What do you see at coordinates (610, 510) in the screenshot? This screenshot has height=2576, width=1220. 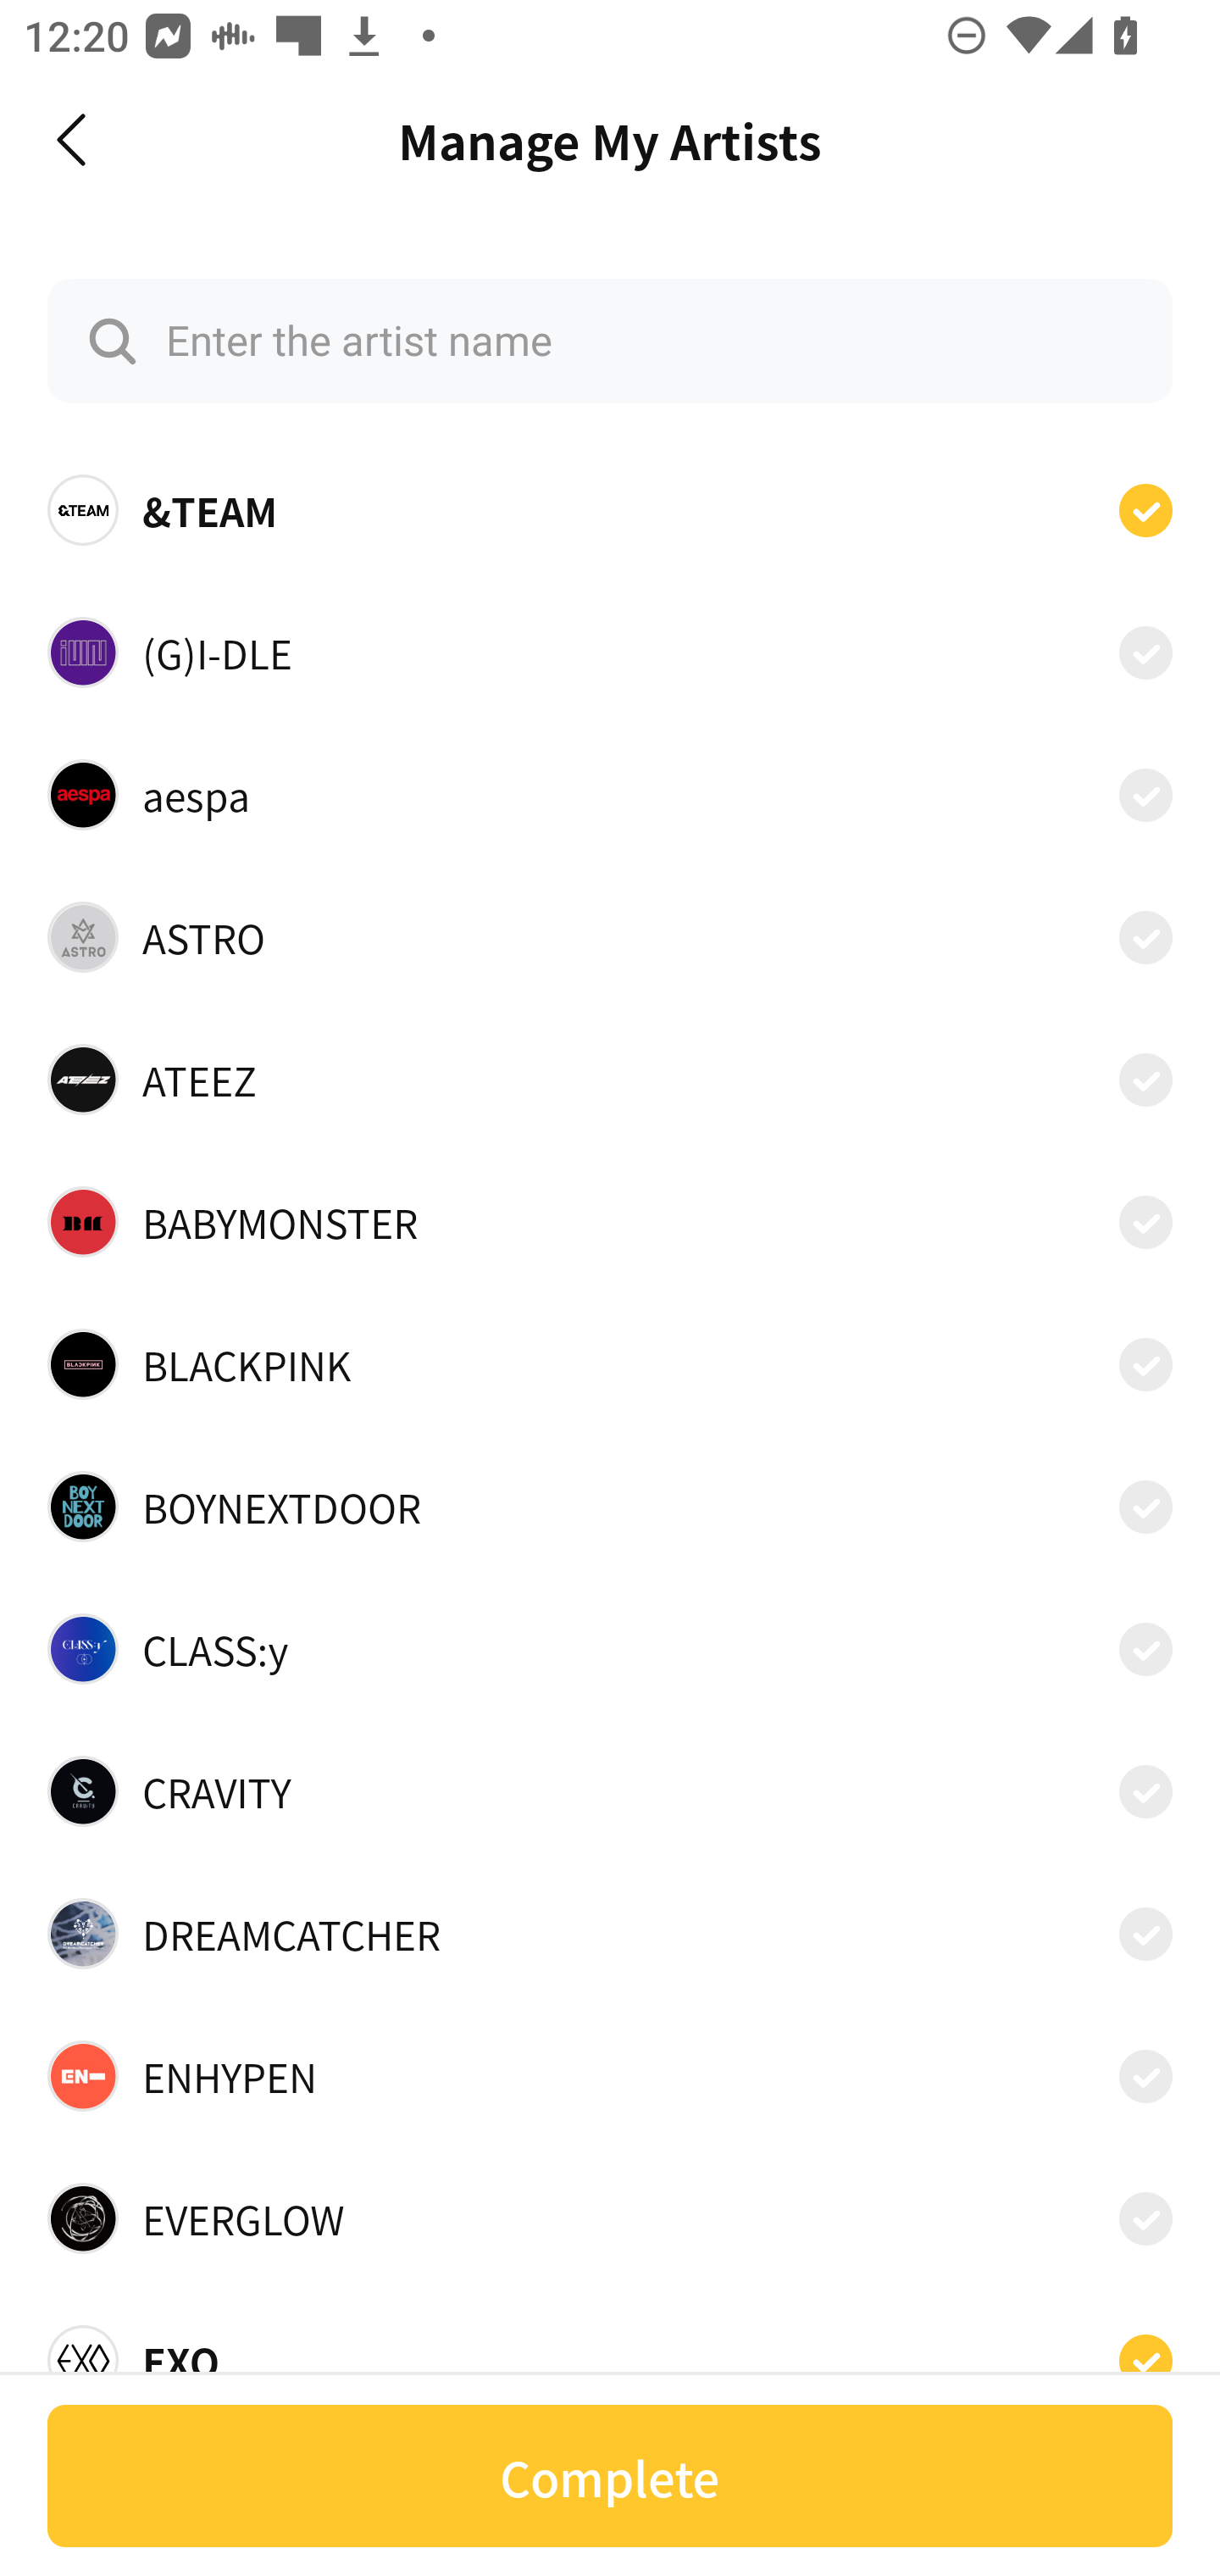 I see `&TEAM` at bounding box center [610, 510].